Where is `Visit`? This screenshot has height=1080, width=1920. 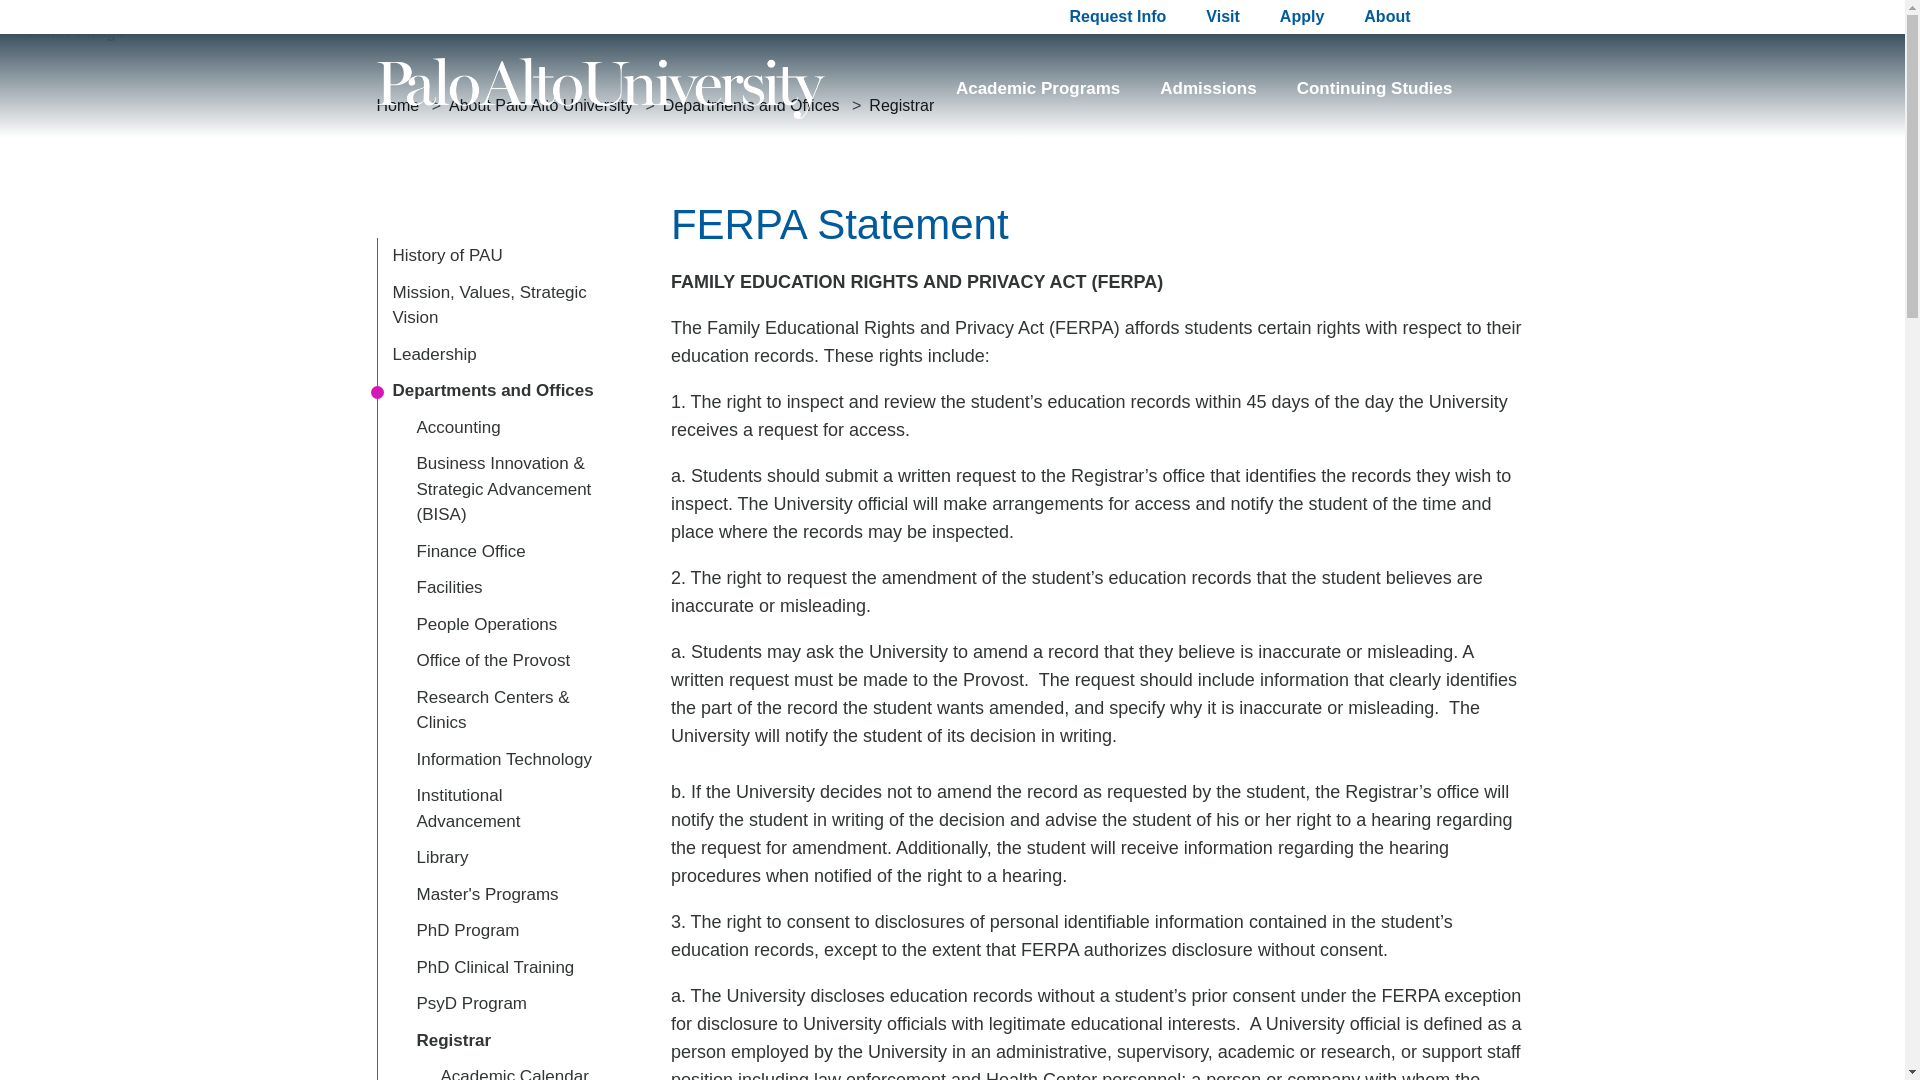 Visit is located at coordinates (1222, 16).